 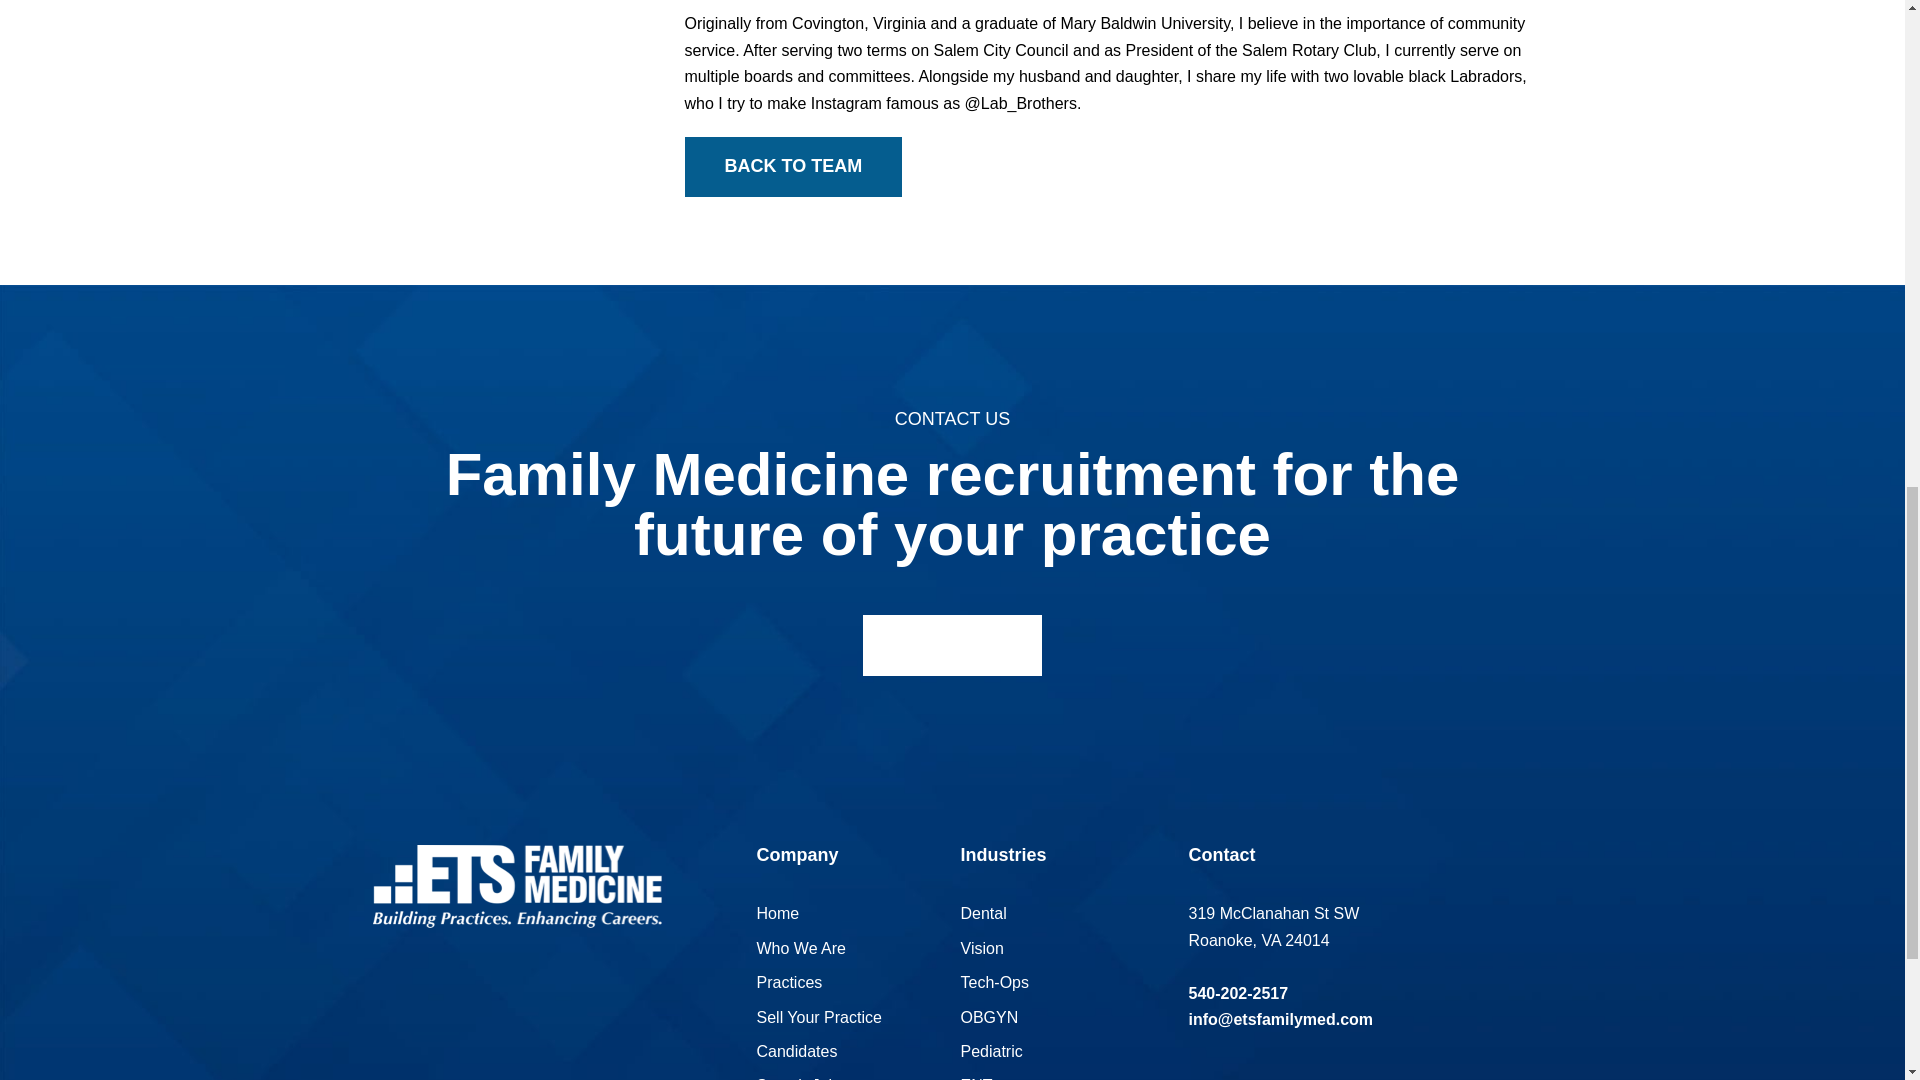 I want to click on Home, so click(x=777, y=914).